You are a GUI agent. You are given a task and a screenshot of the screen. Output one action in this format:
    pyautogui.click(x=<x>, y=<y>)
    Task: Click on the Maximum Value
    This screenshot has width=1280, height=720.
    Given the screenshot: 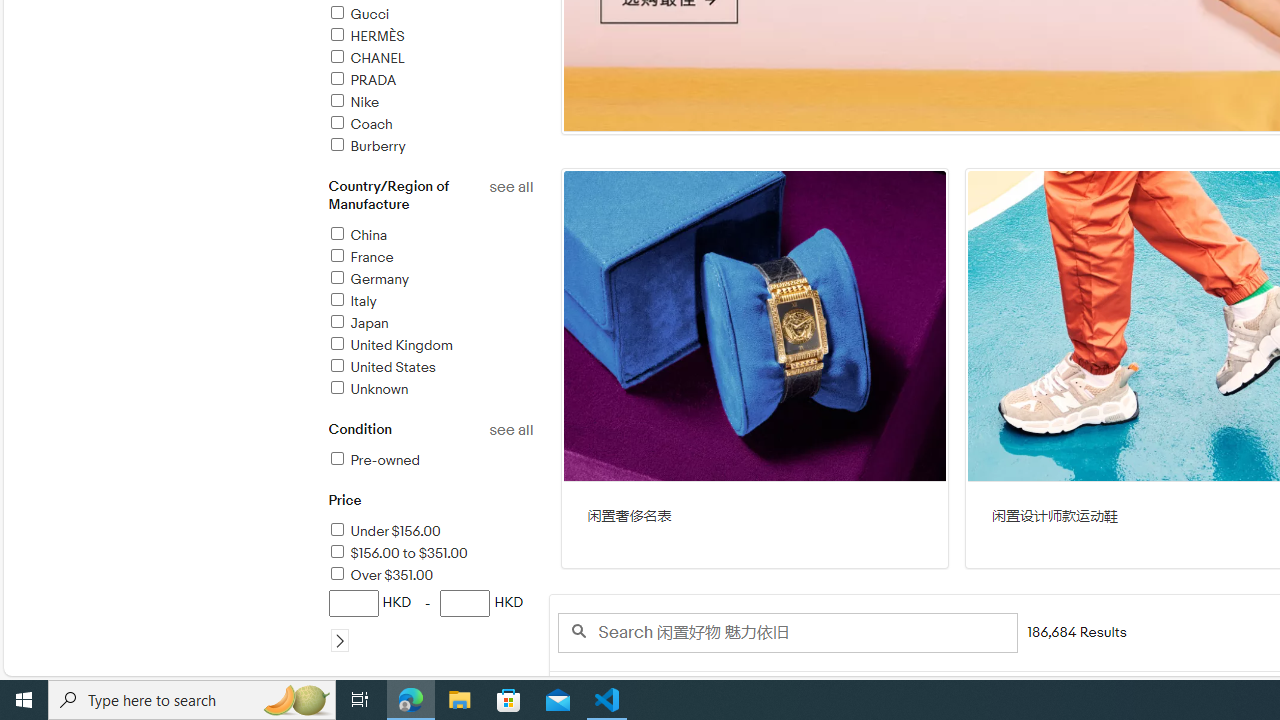 What is the action you would take?
    pyautogui.click(x=466, y=603)
    